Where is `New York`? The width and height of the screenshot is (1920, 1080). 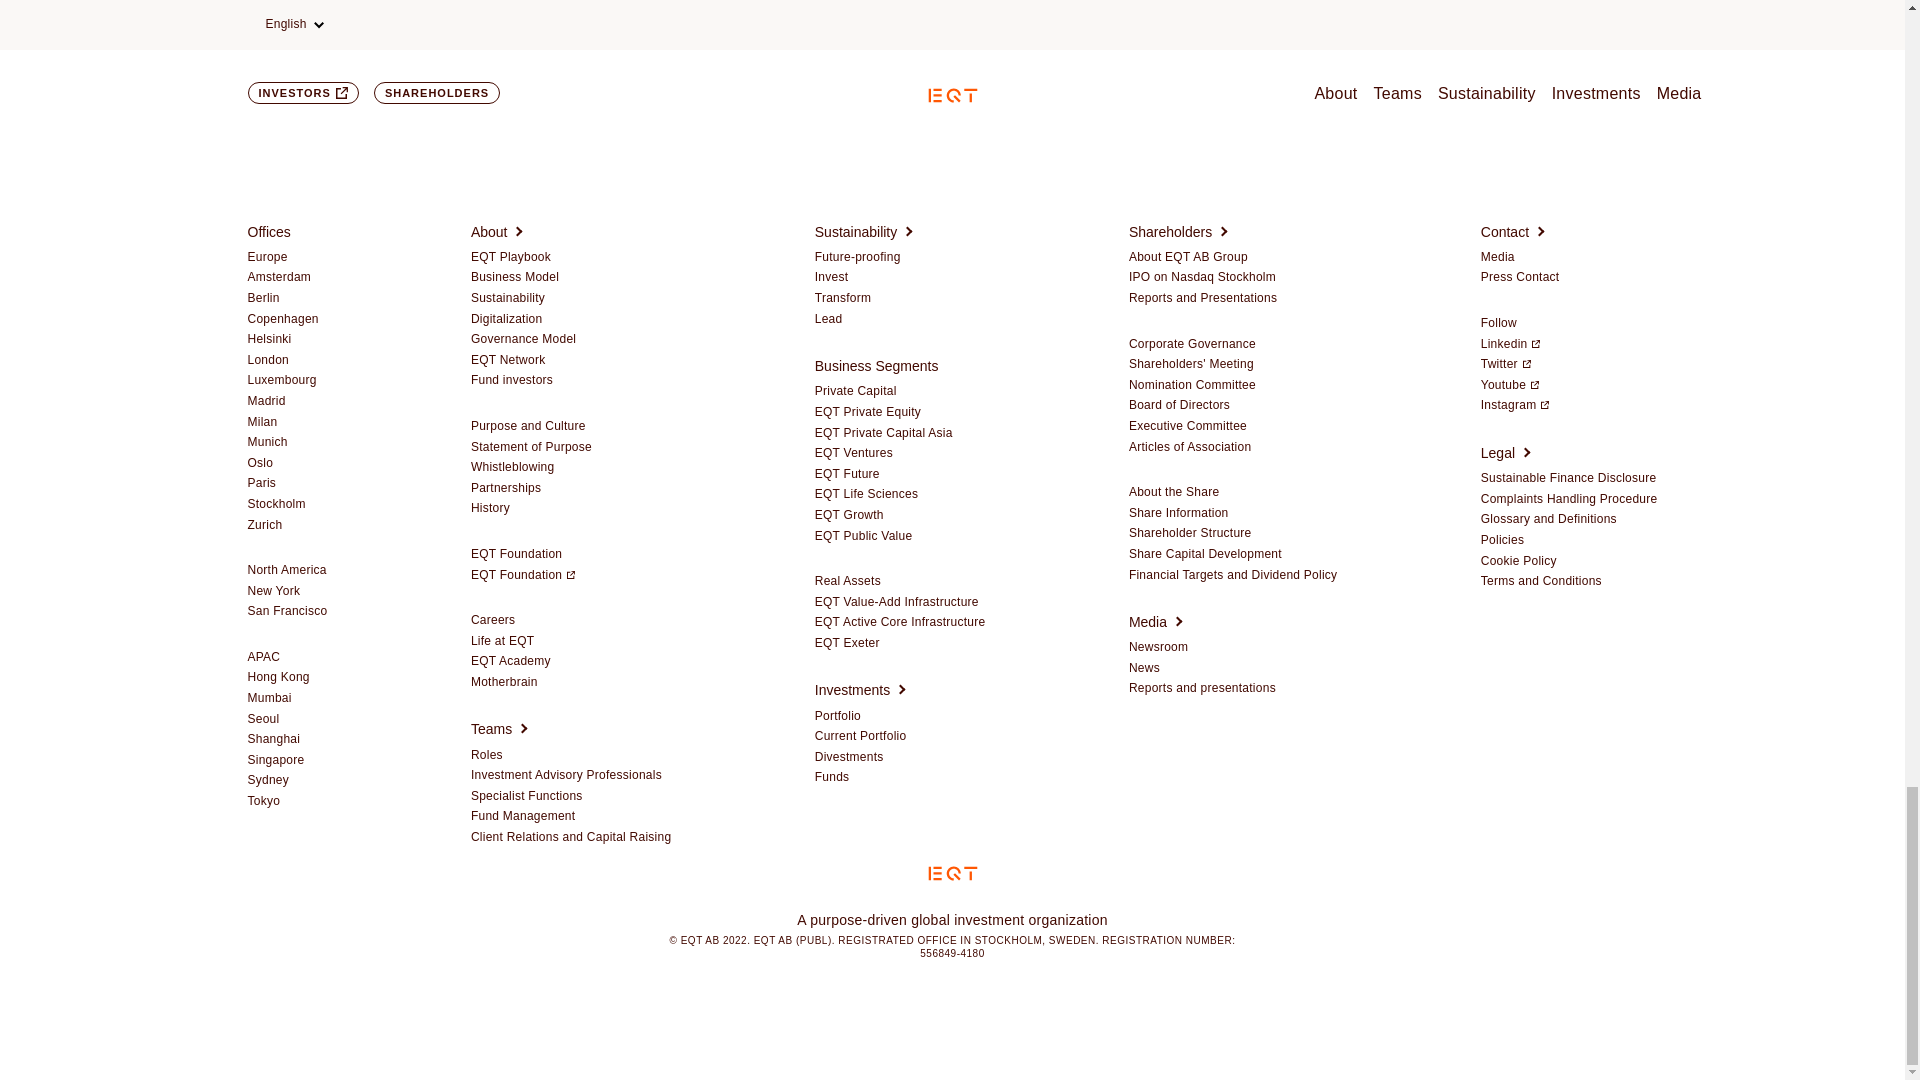 New York is located at coordinates (274, 592).